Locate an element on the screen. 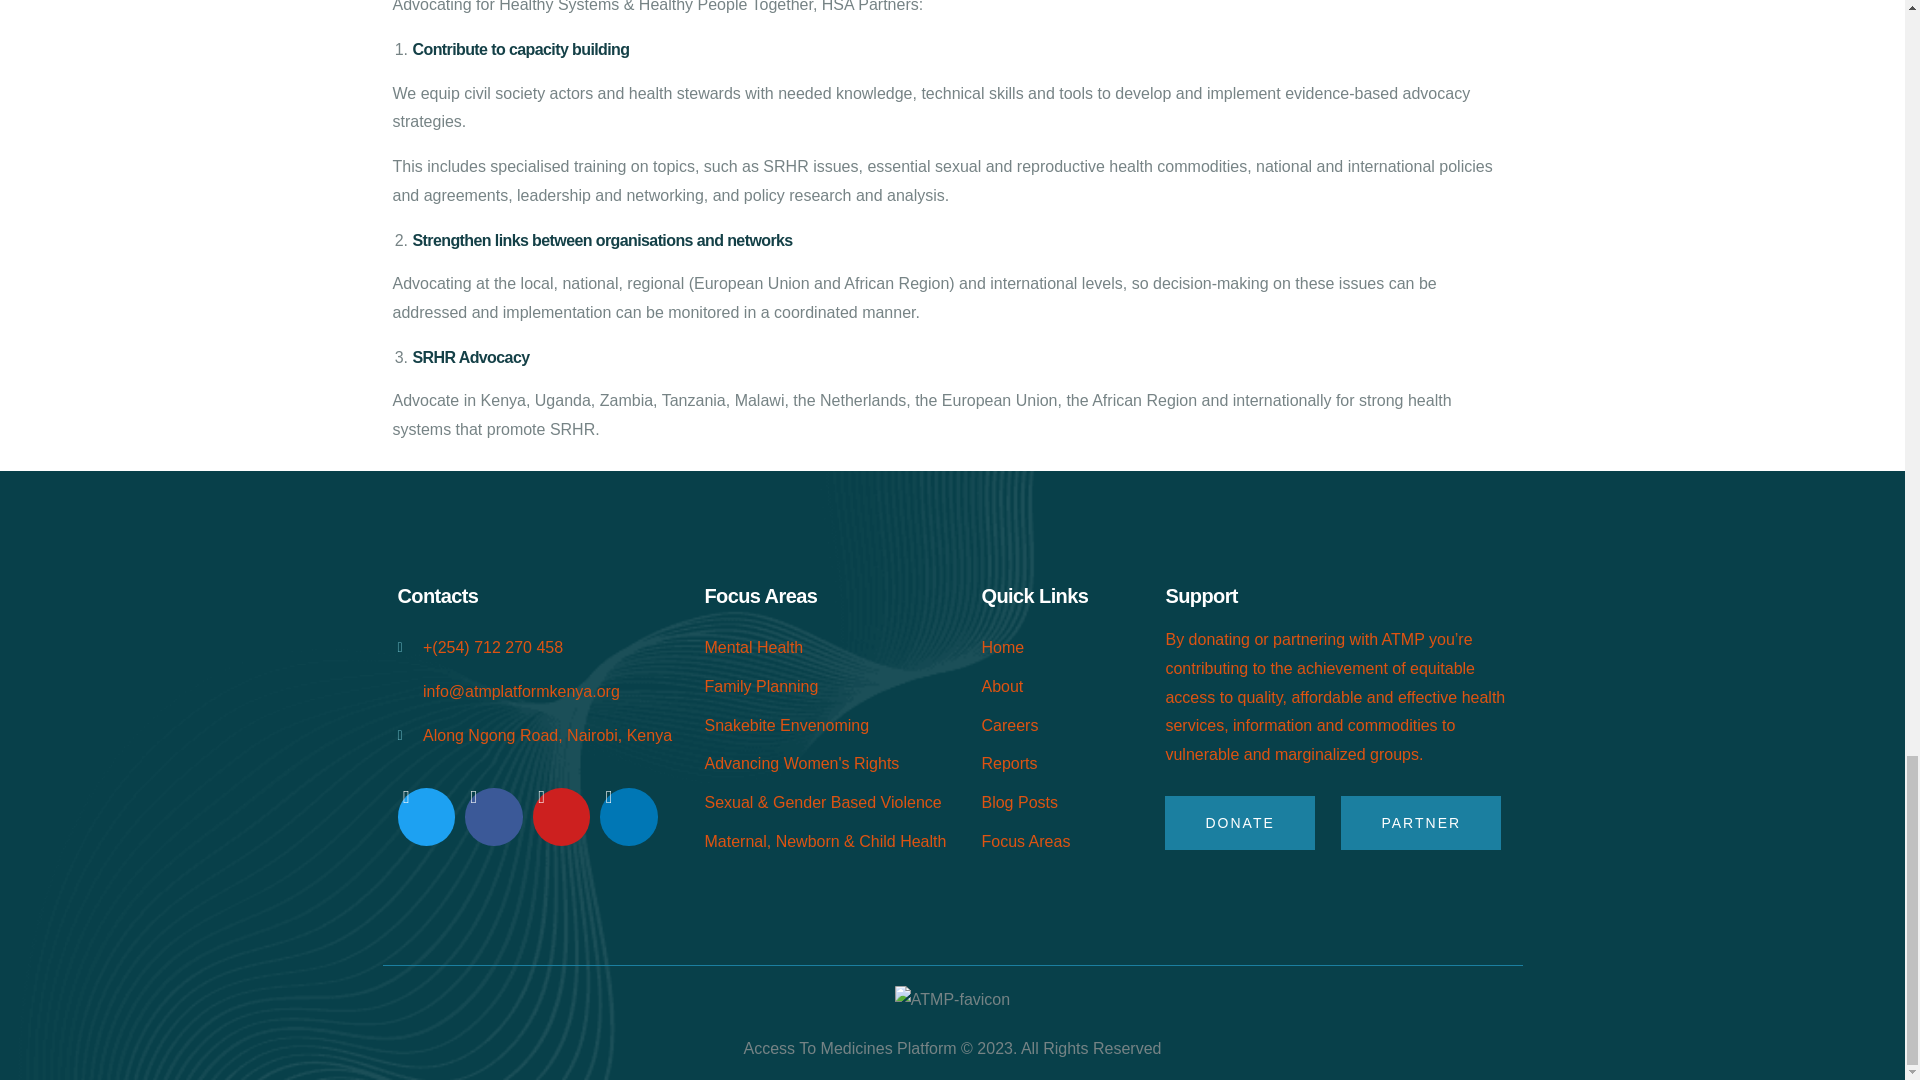 The width and height of the screenshot is (1920, 1080). ATMP-favicon is located at coordinates (952, 1000).